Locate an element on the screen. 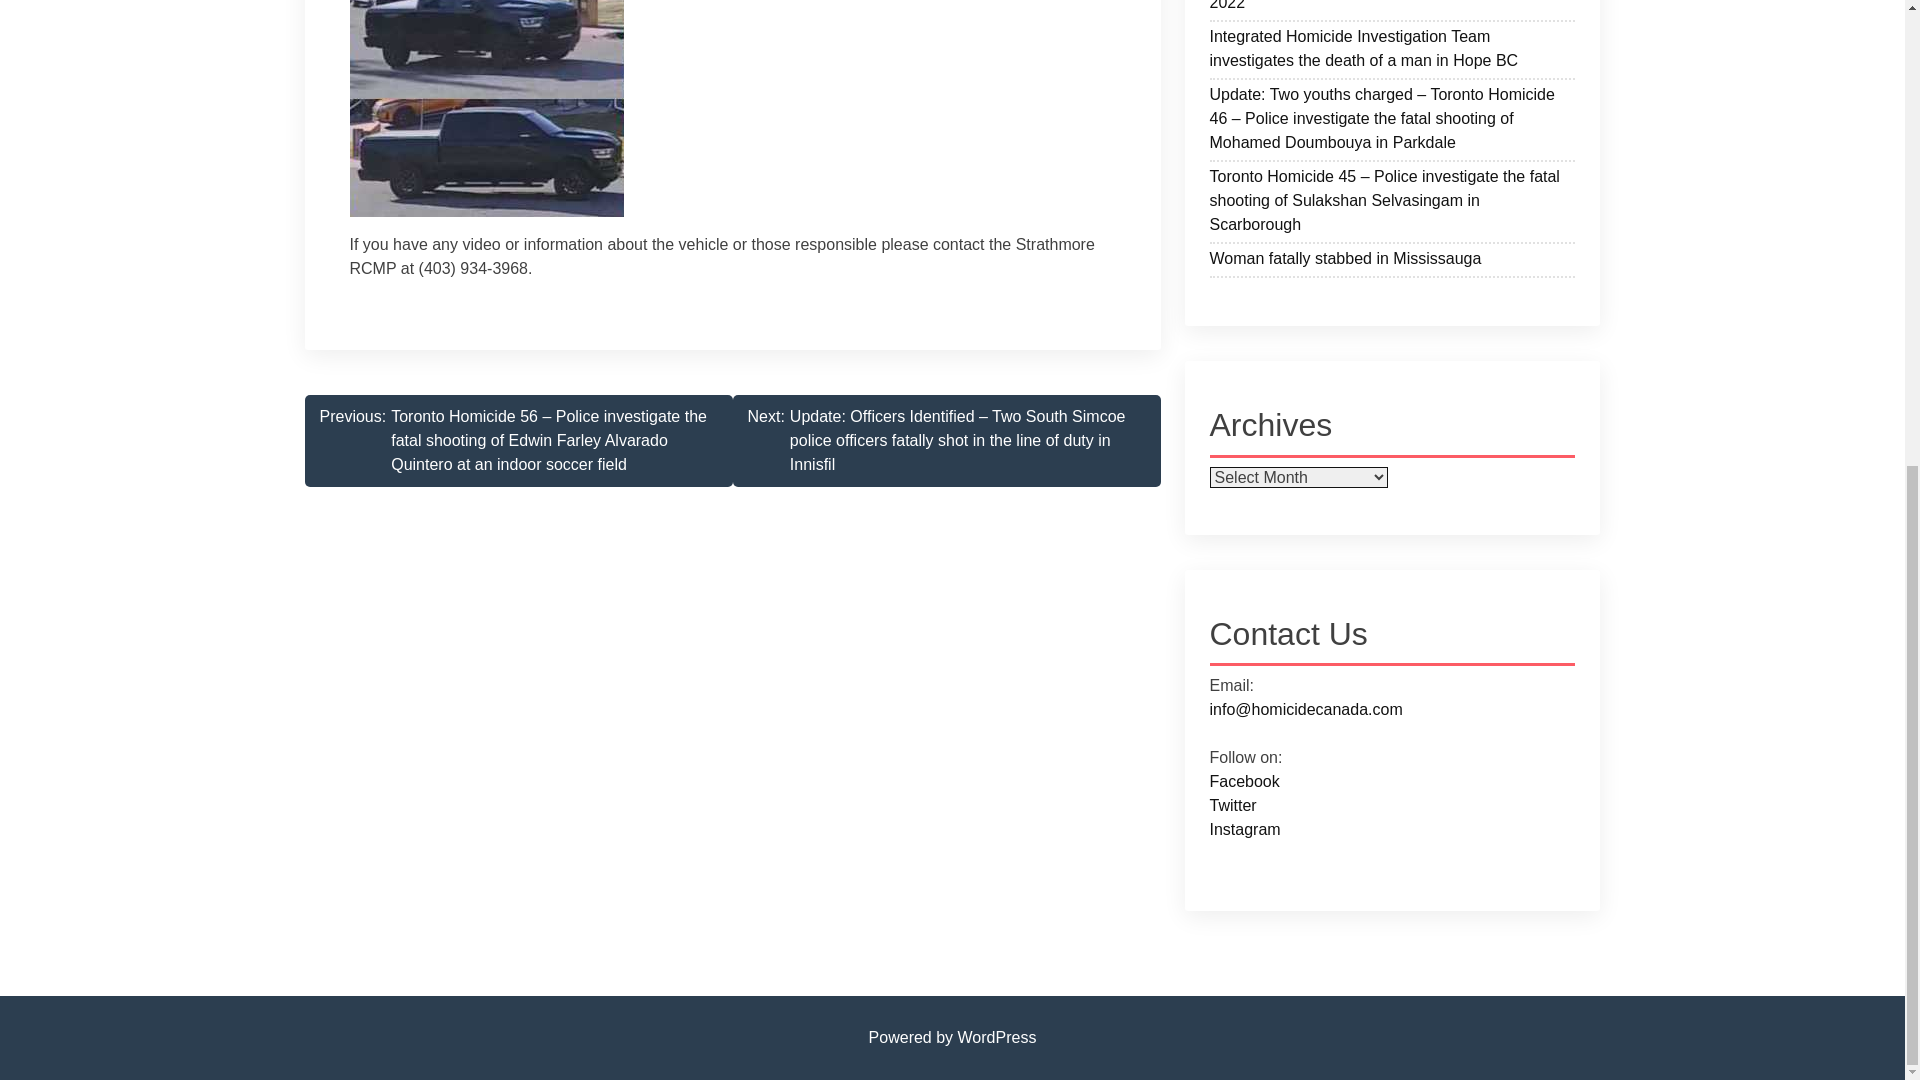 This screenshot has width=1920, height=1080. Facebook is located at coordinates (1244, 781).